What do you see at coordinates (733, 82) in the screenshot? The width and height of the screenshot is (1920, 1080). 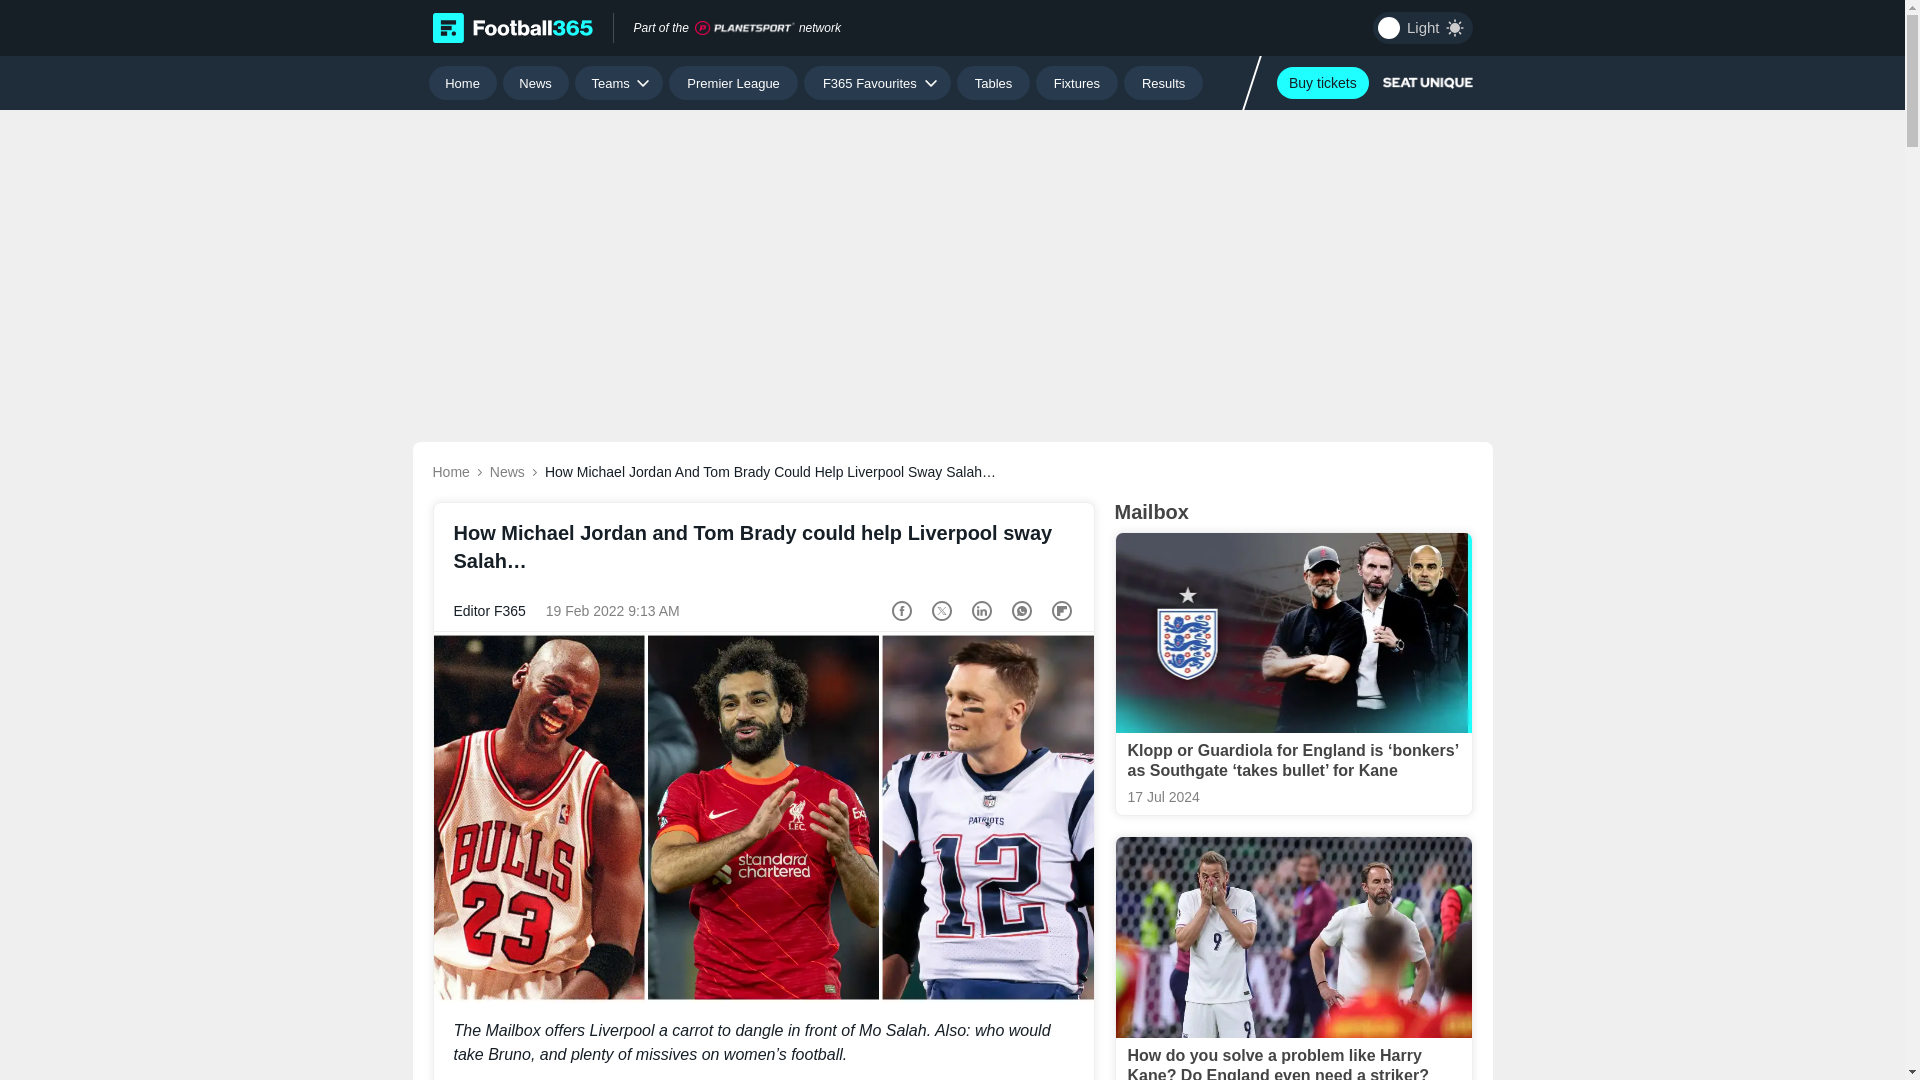 I see `Premier League` at bounding box center [733, 82].